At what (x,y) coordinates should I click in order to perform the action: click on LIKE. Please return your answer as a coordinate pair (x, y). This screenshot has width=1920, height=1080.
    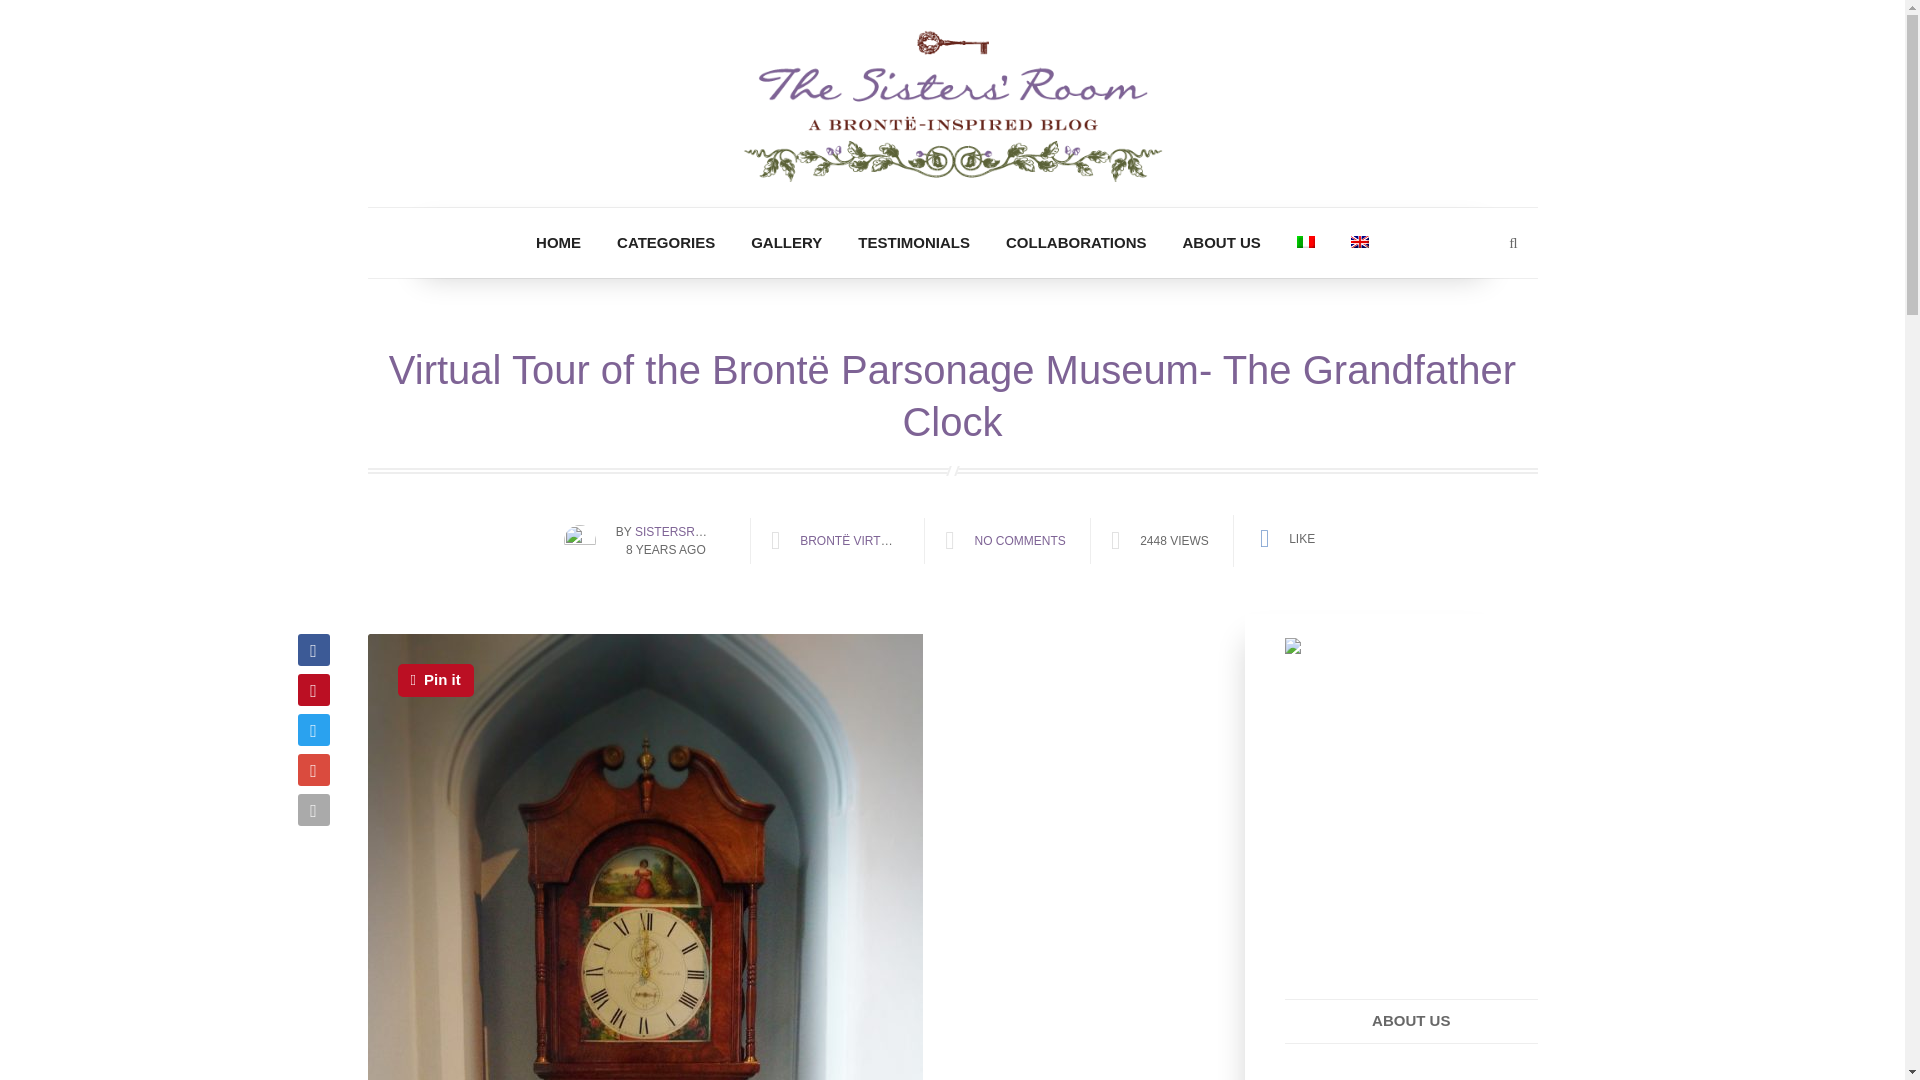
    Looking at the image, I should click on (1286, 538).